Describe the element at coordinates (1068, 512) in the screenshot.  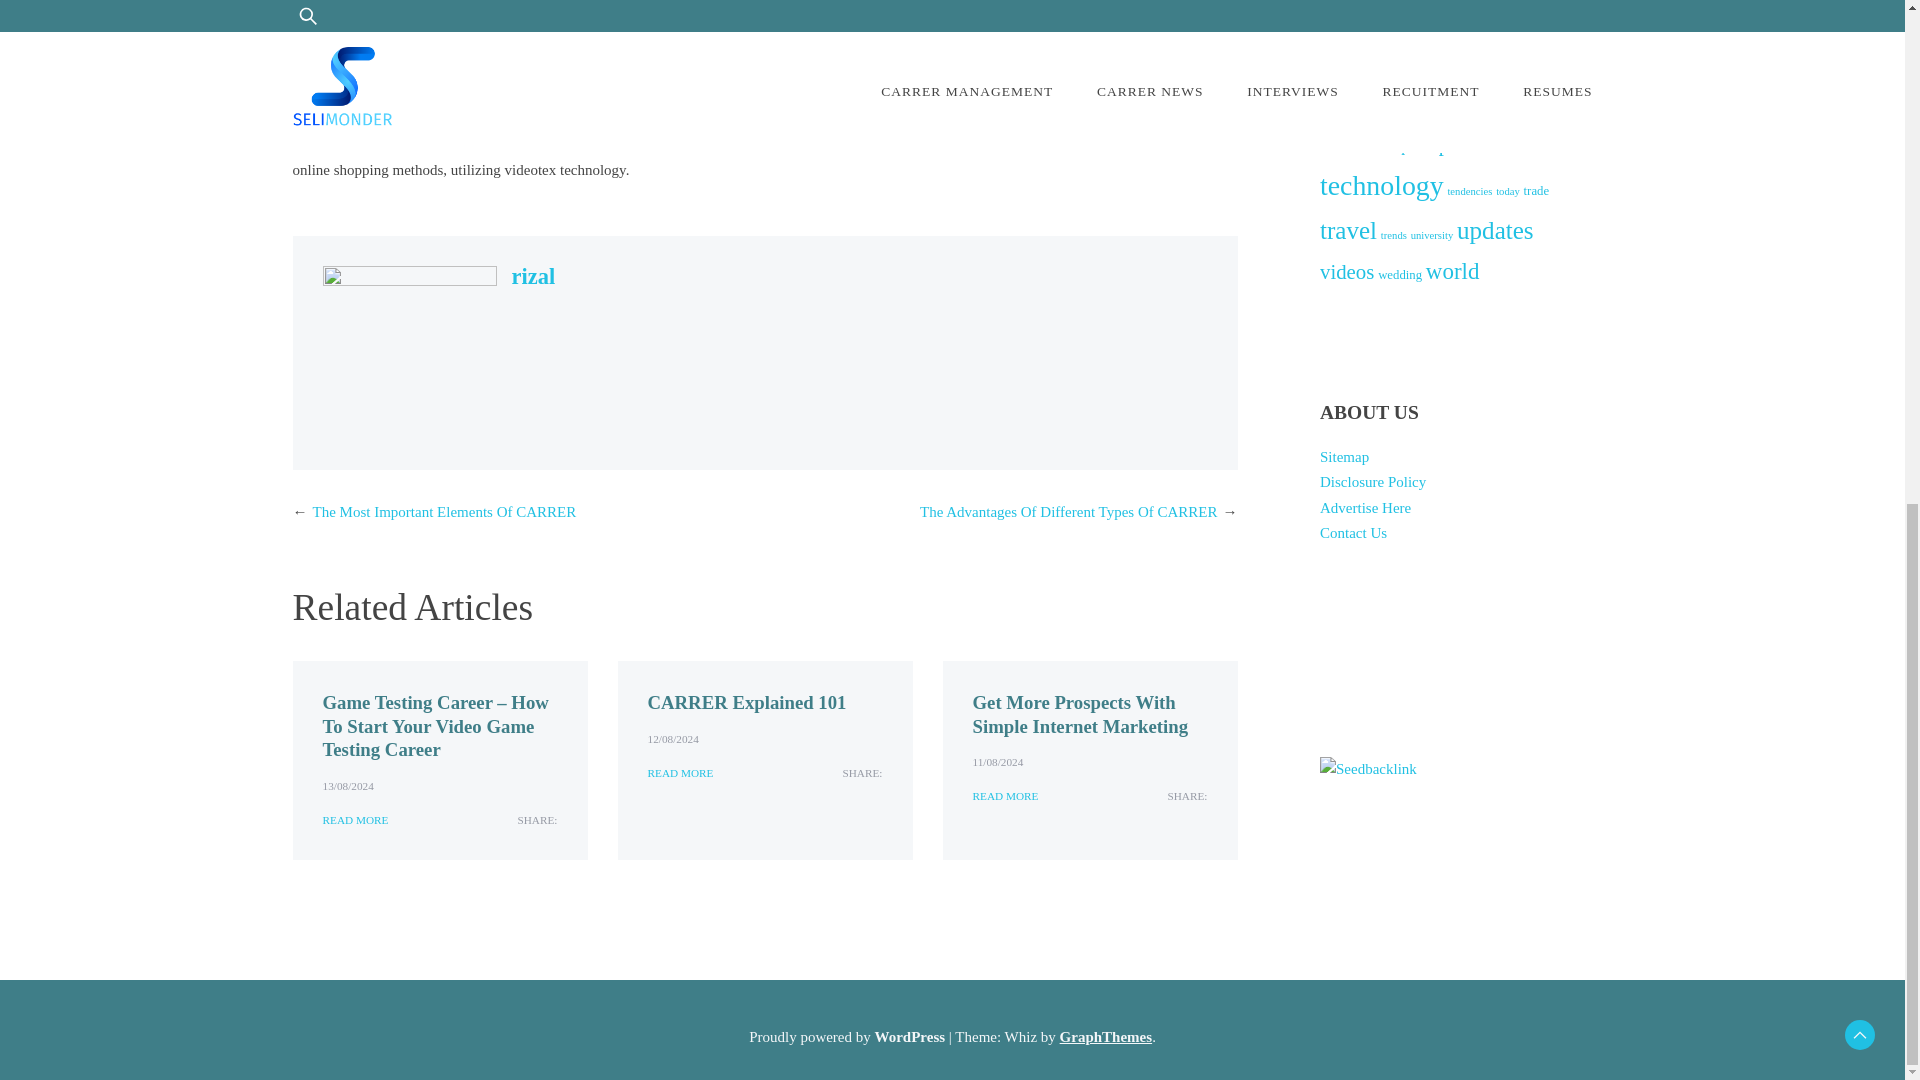
I see `The Advantages Of Different Types Of CARRER` at that location.